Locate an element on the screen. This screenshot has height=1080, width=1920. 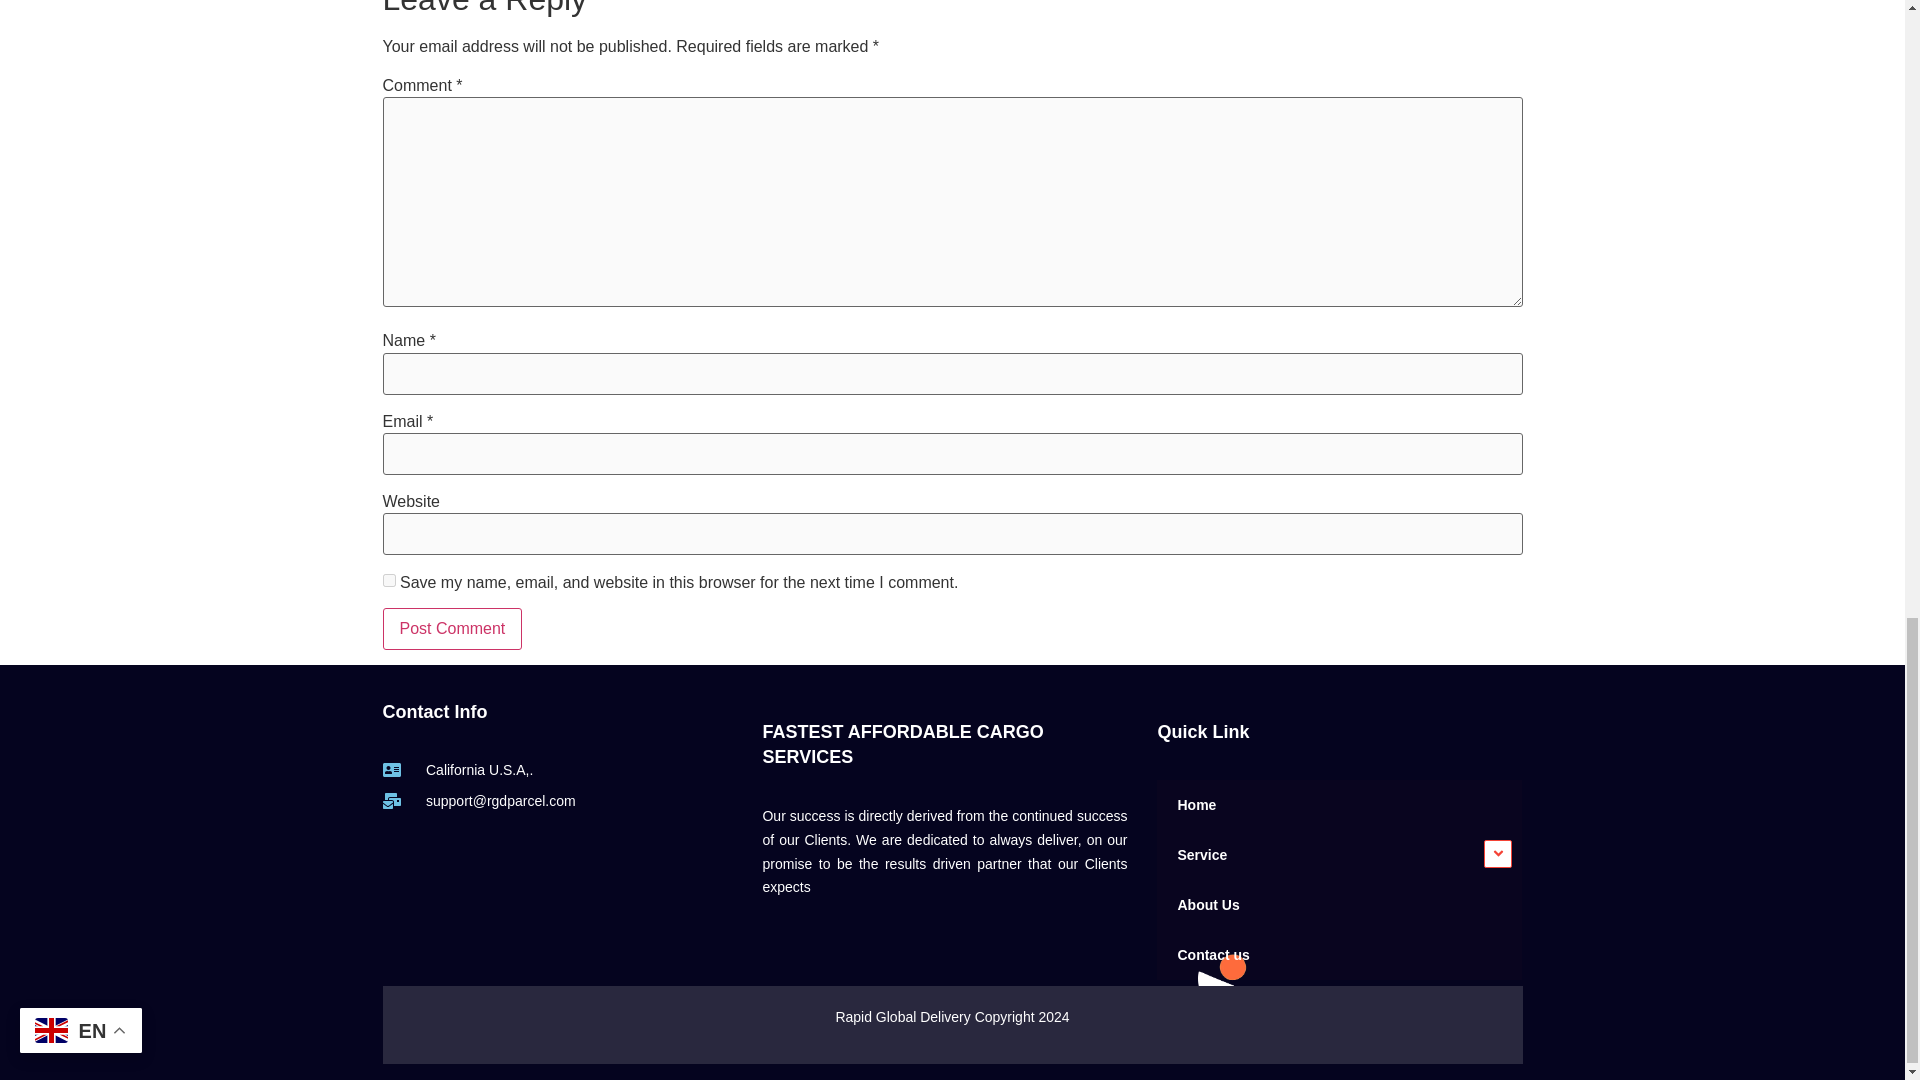
Post Comment is located at coordinates (452, 629).